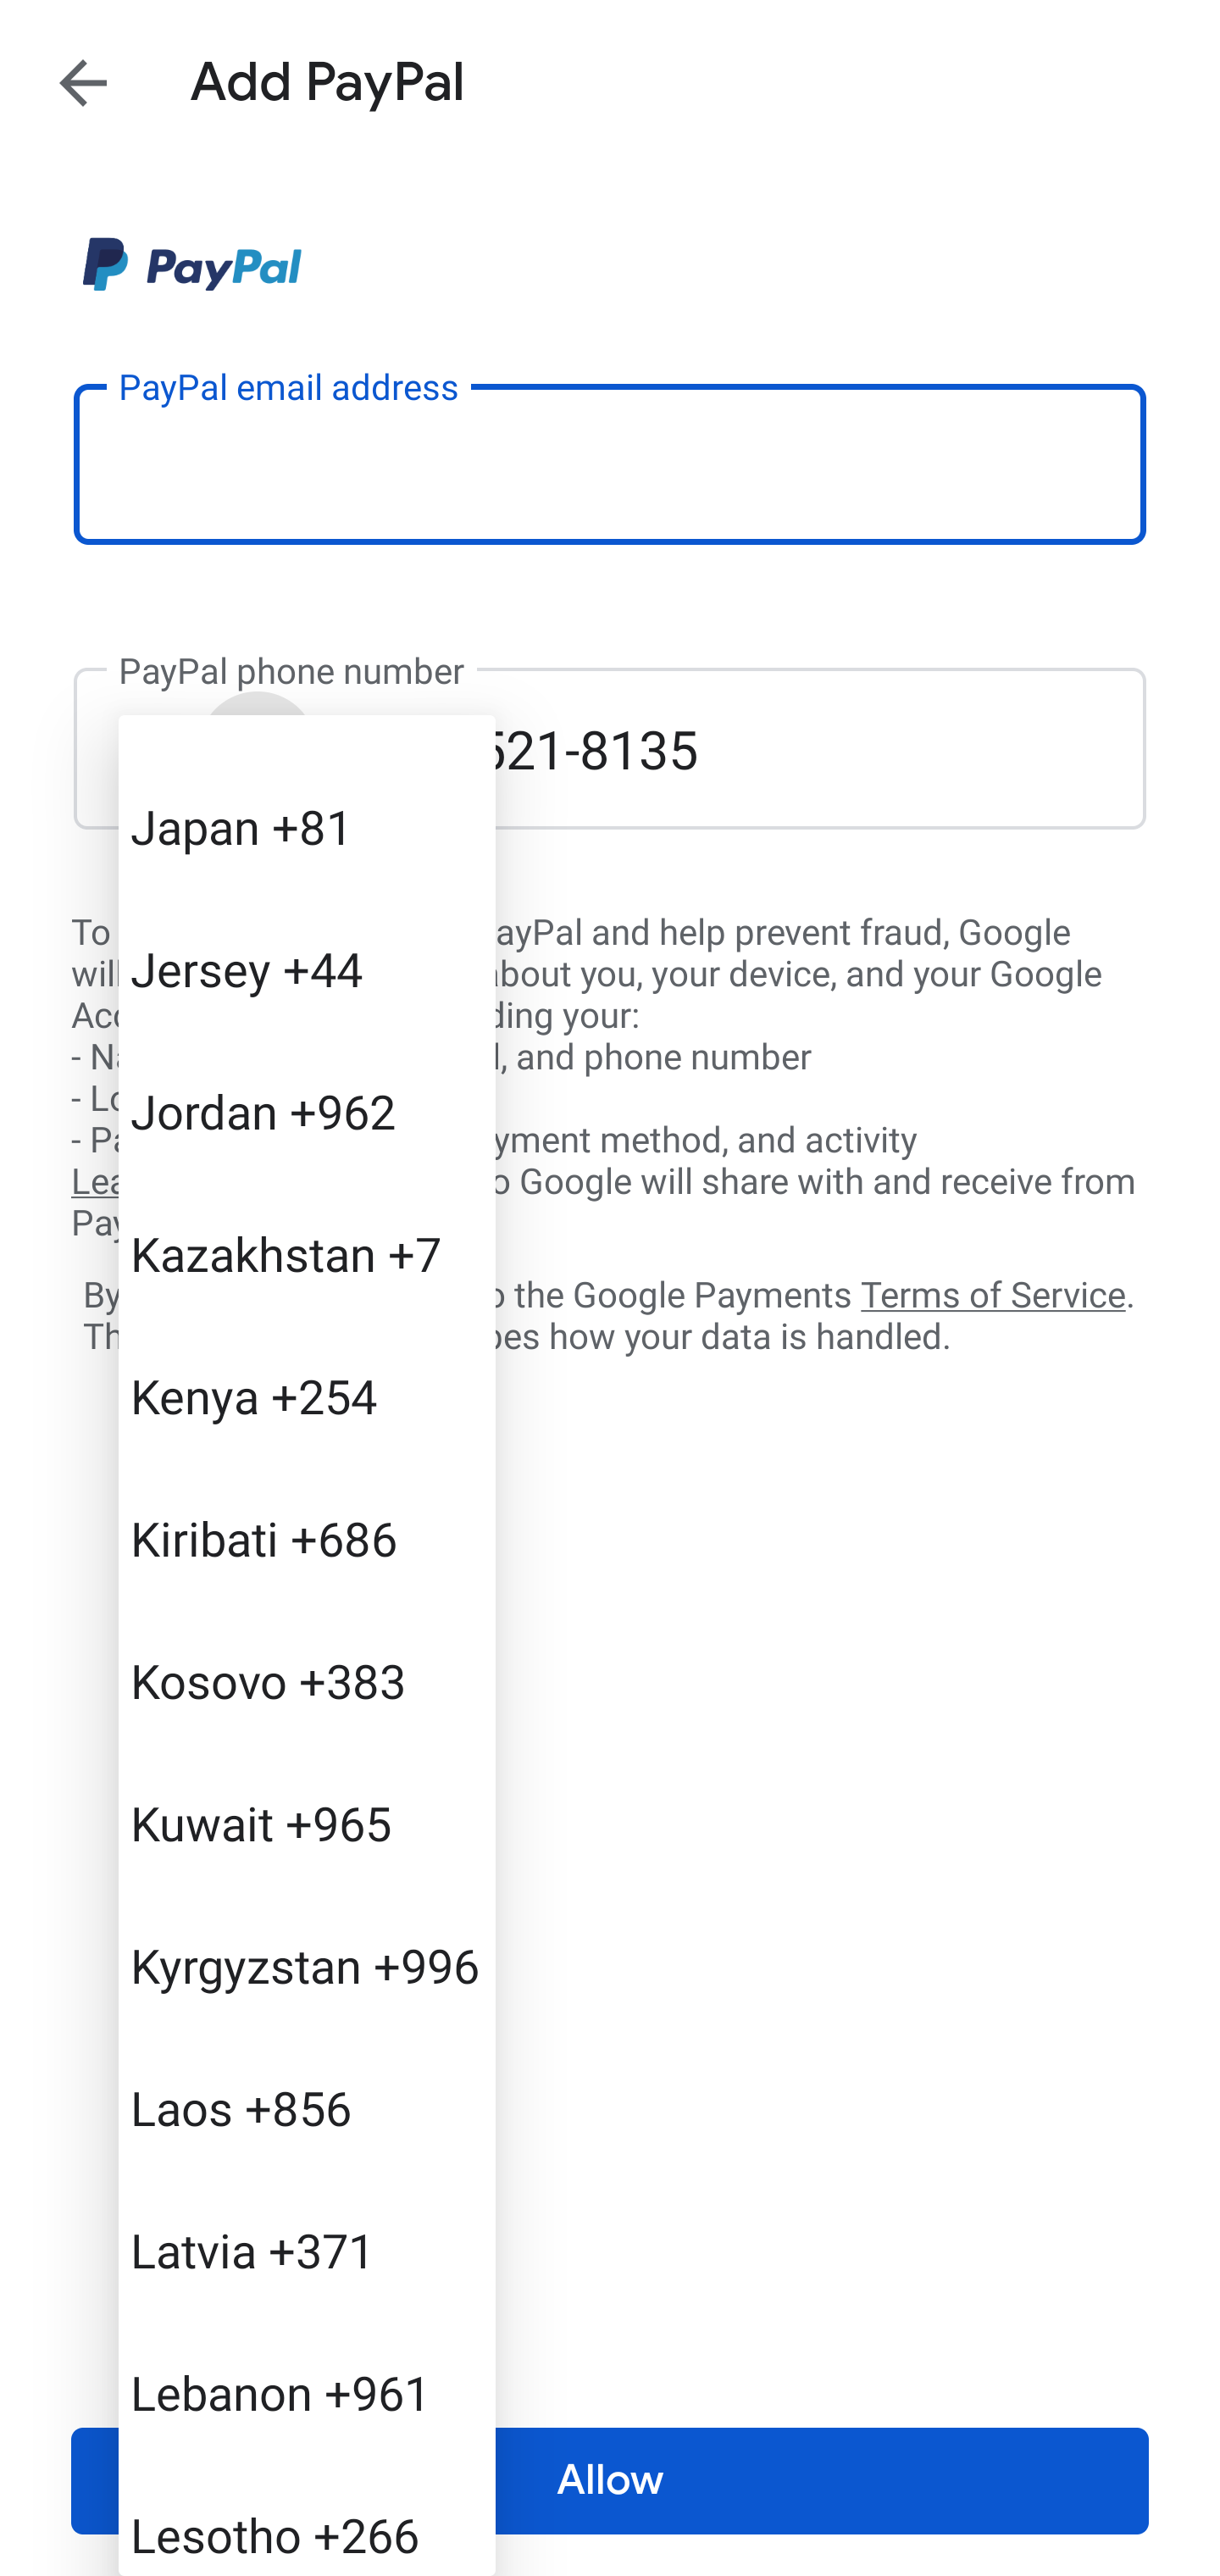 This screenshot has width=1220, height=2576. Describe the element at coordinates (307, 2107) in the screenshot. I see `Laos +856` at that location.